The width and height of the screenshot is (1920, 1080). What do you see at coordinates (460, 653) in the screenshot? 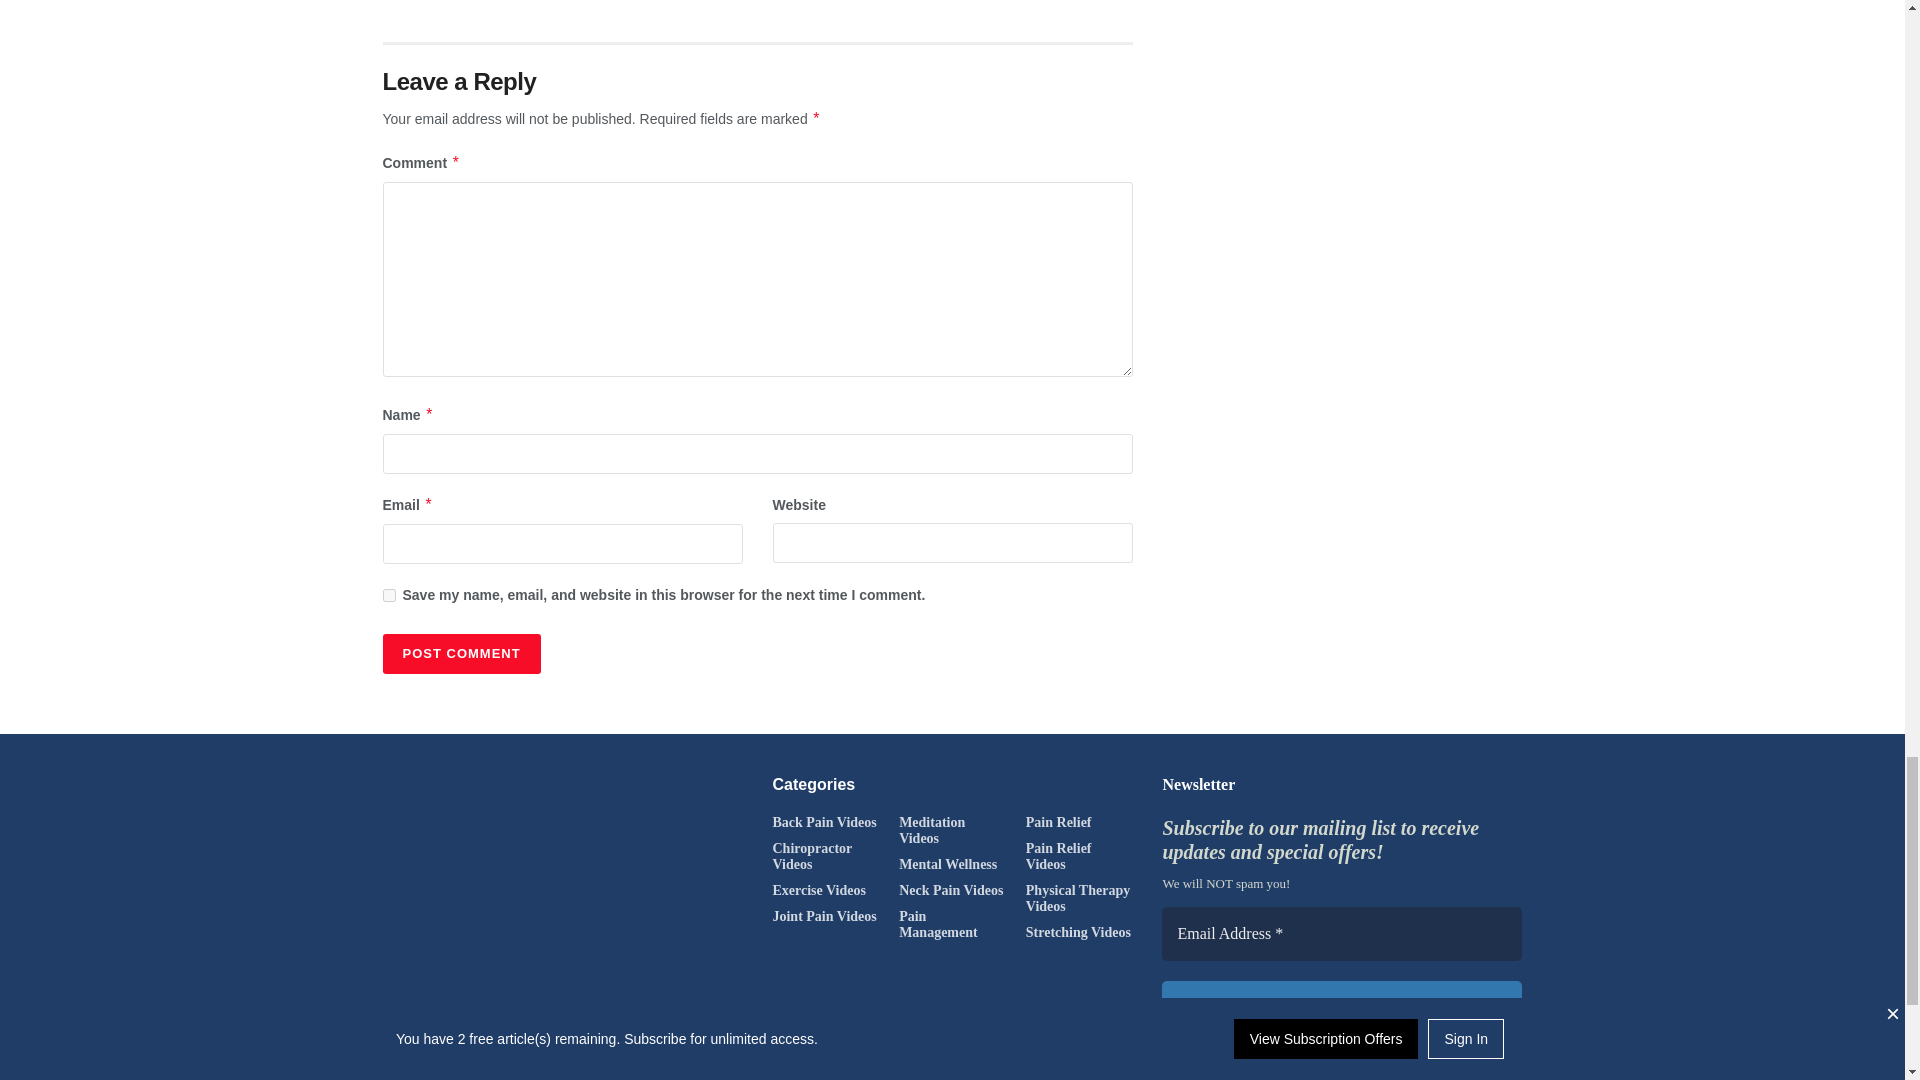
I see `Post Comment` at bounding box center [460, 653].